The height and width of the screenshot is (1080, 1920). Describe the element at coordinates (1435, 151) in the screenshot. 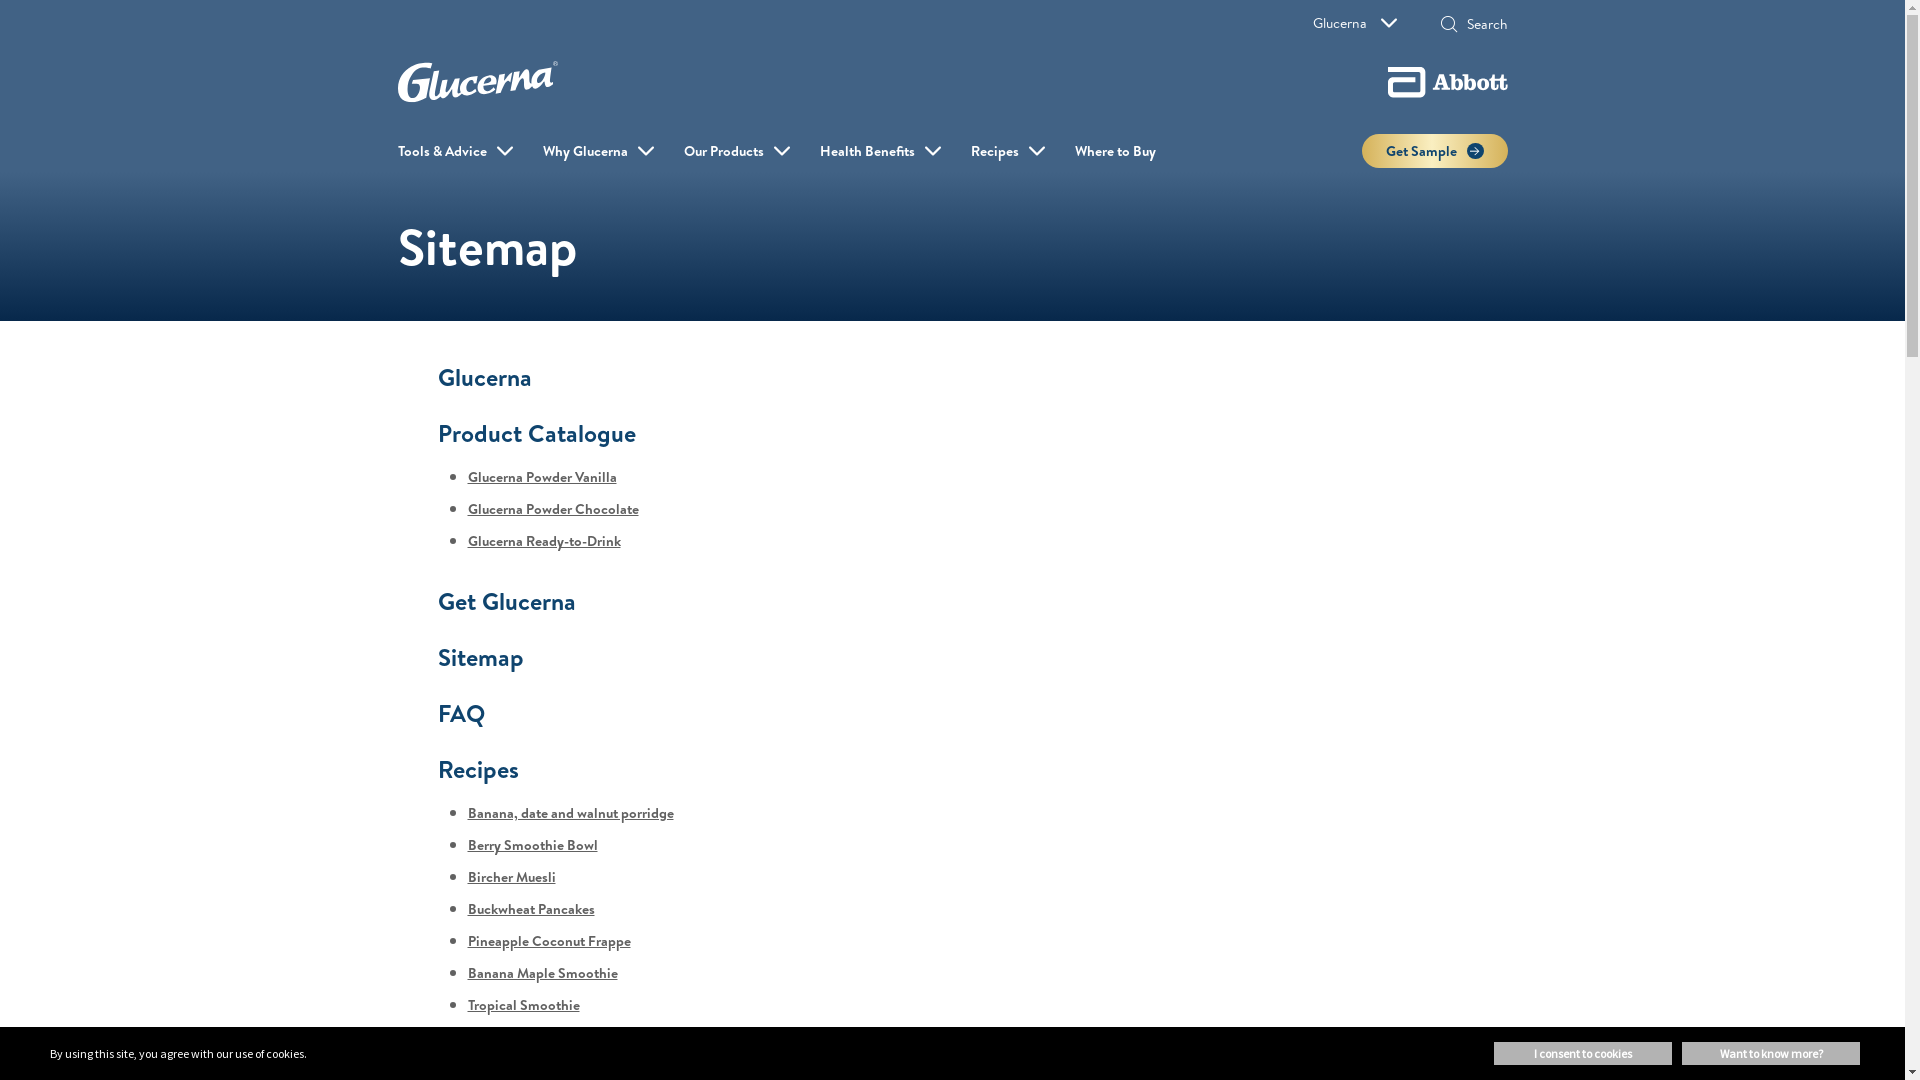

I see `Get Sample` at that location.